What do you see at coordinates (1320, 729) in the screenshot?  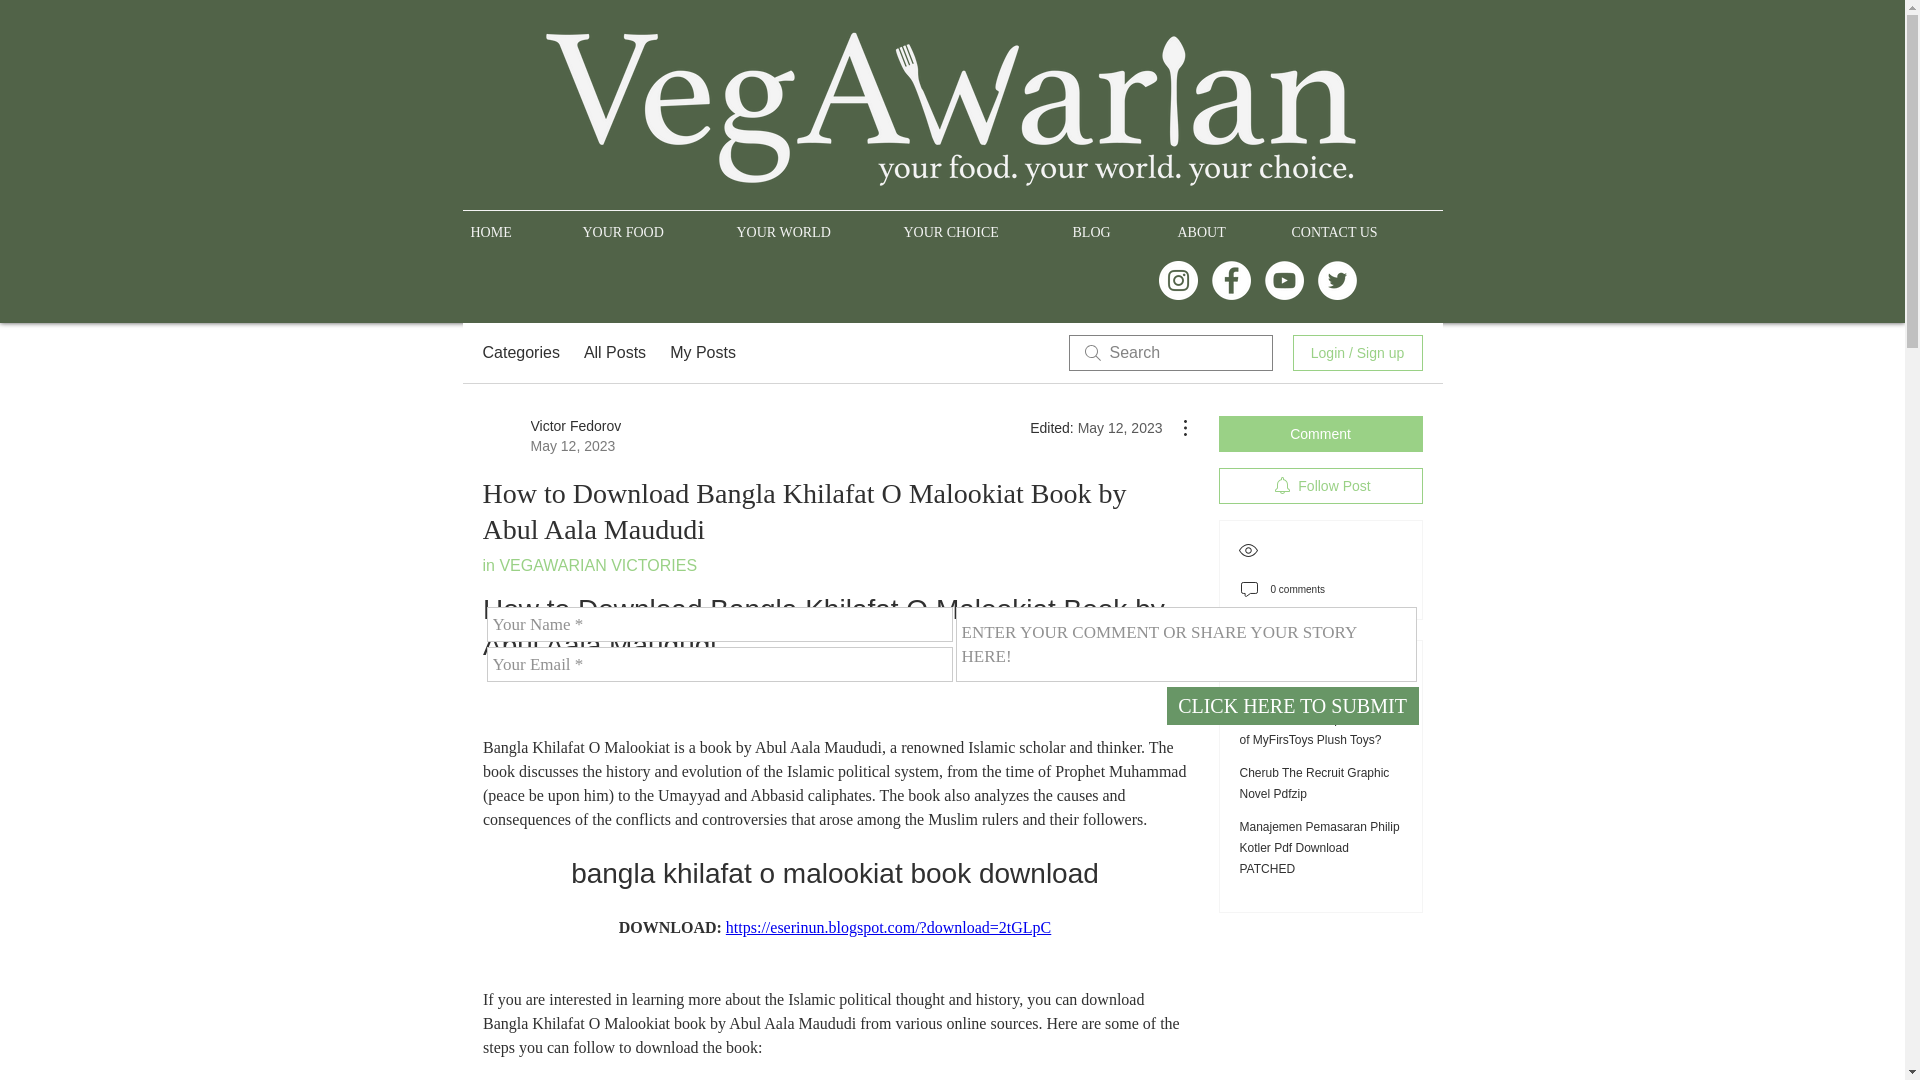 I see `What Are the Unique Features of MyFirsToys Plush Toys?` at bounding box center [1320, 729].